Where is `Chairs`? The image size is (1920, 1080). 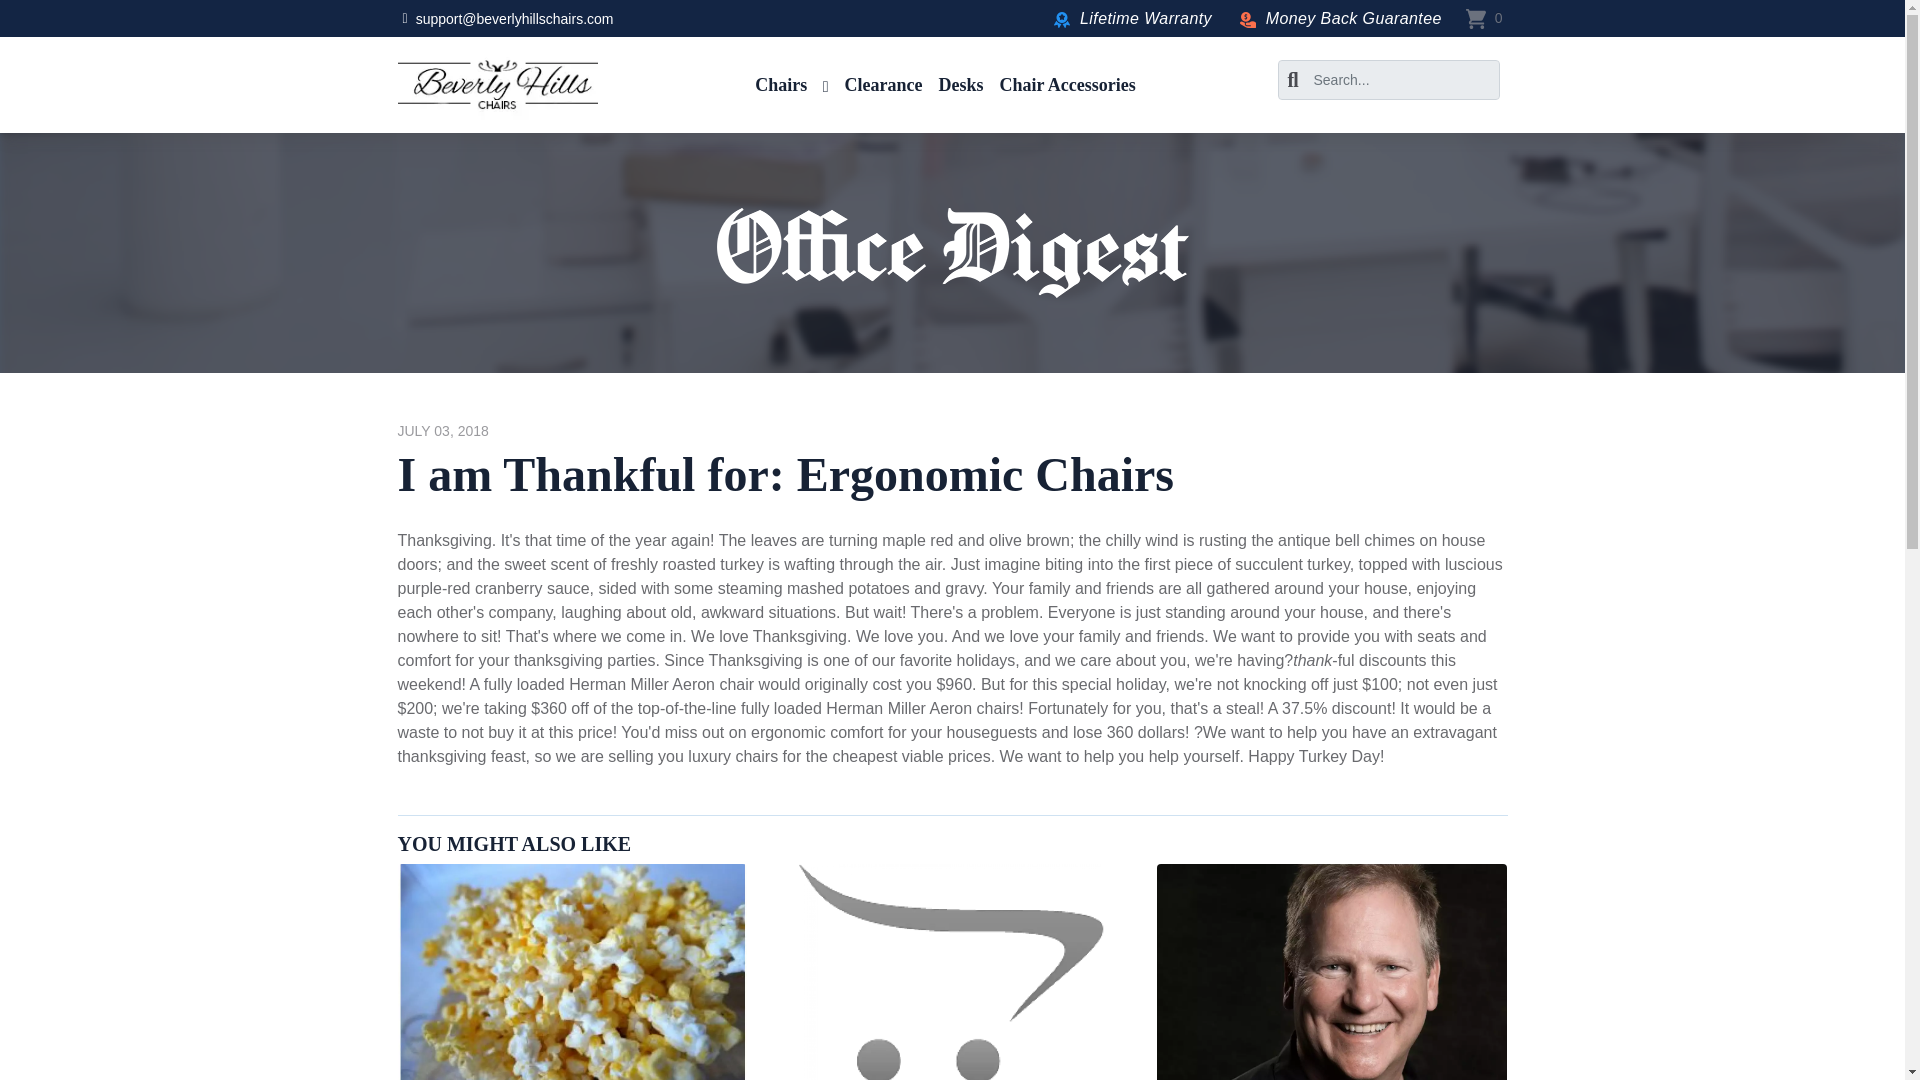
Chairs is located at coordinates (790, 84).